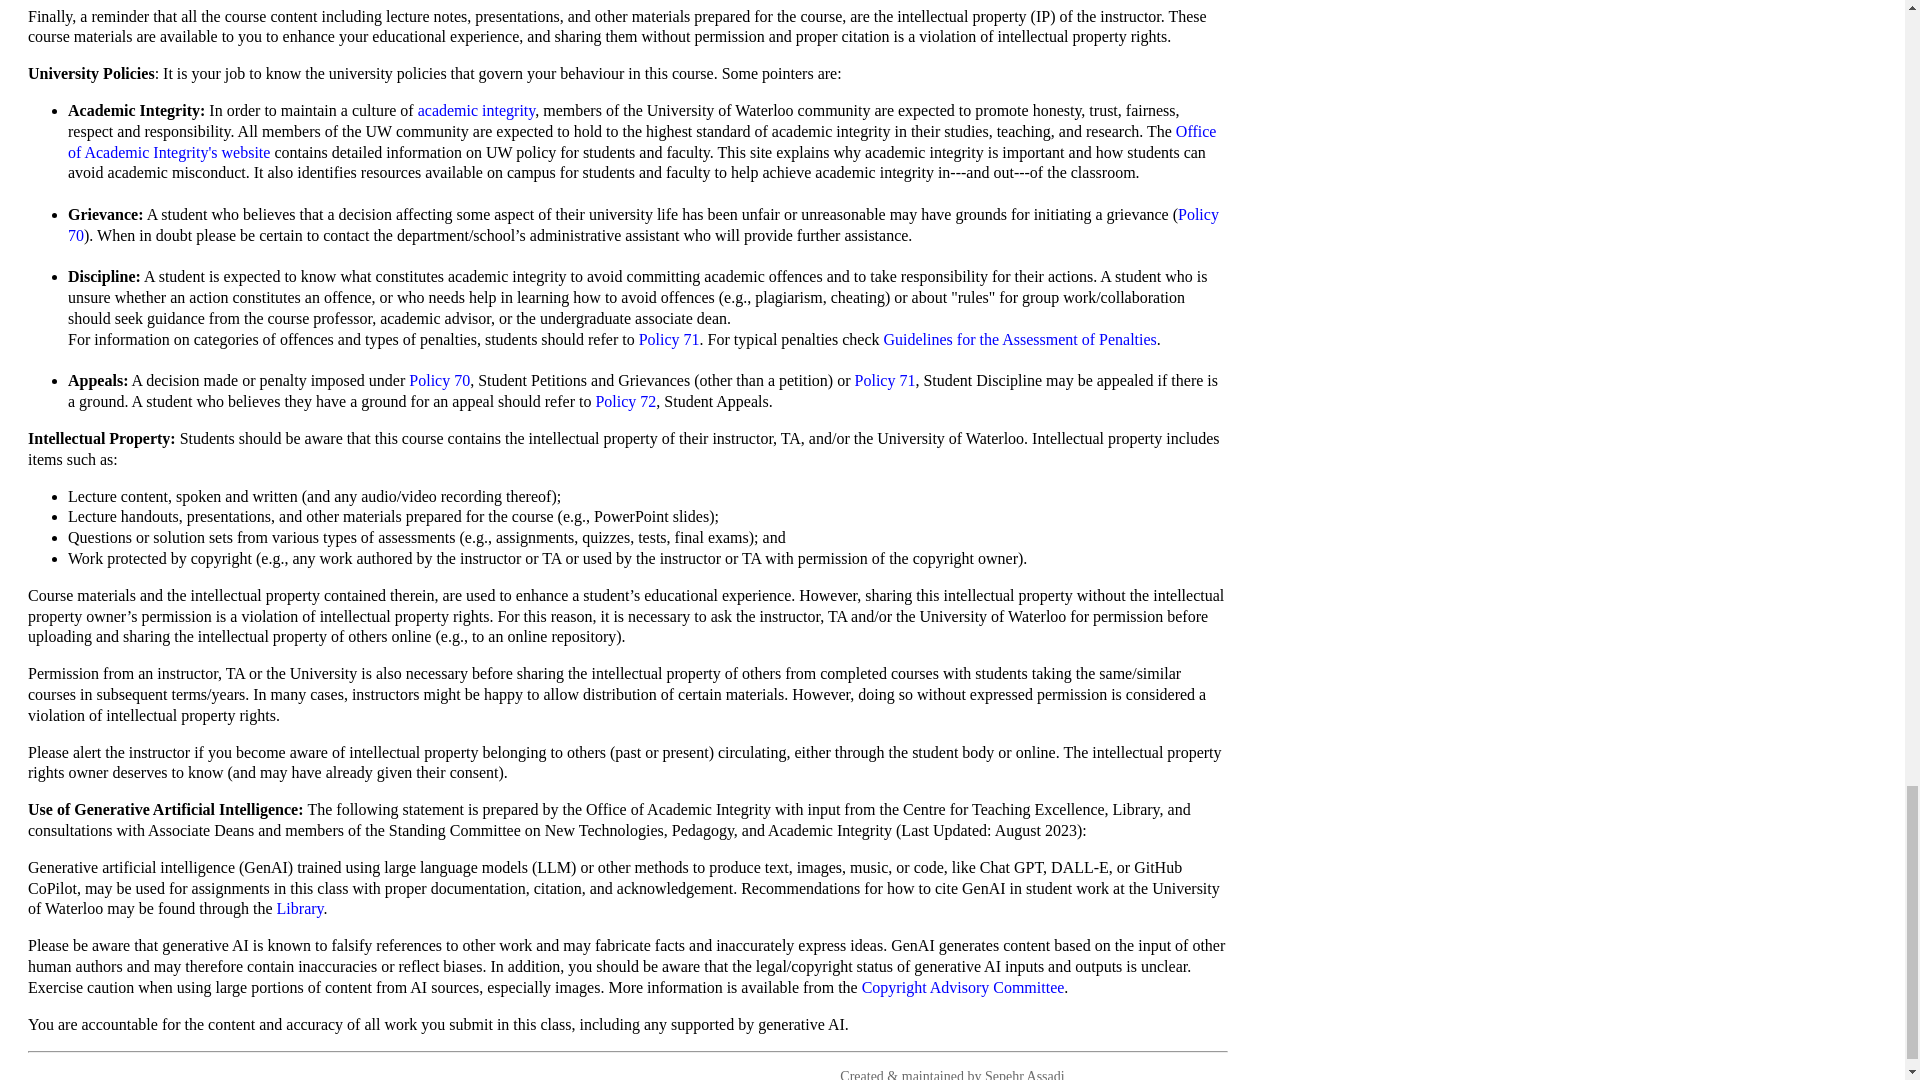 This screenshot has width=1920, height=1080. What do you see at coordinates (1020, 338) in the screenshot?
I see `Guidelines for the Assessment of Penalties` at bounding box center [1020, 338].